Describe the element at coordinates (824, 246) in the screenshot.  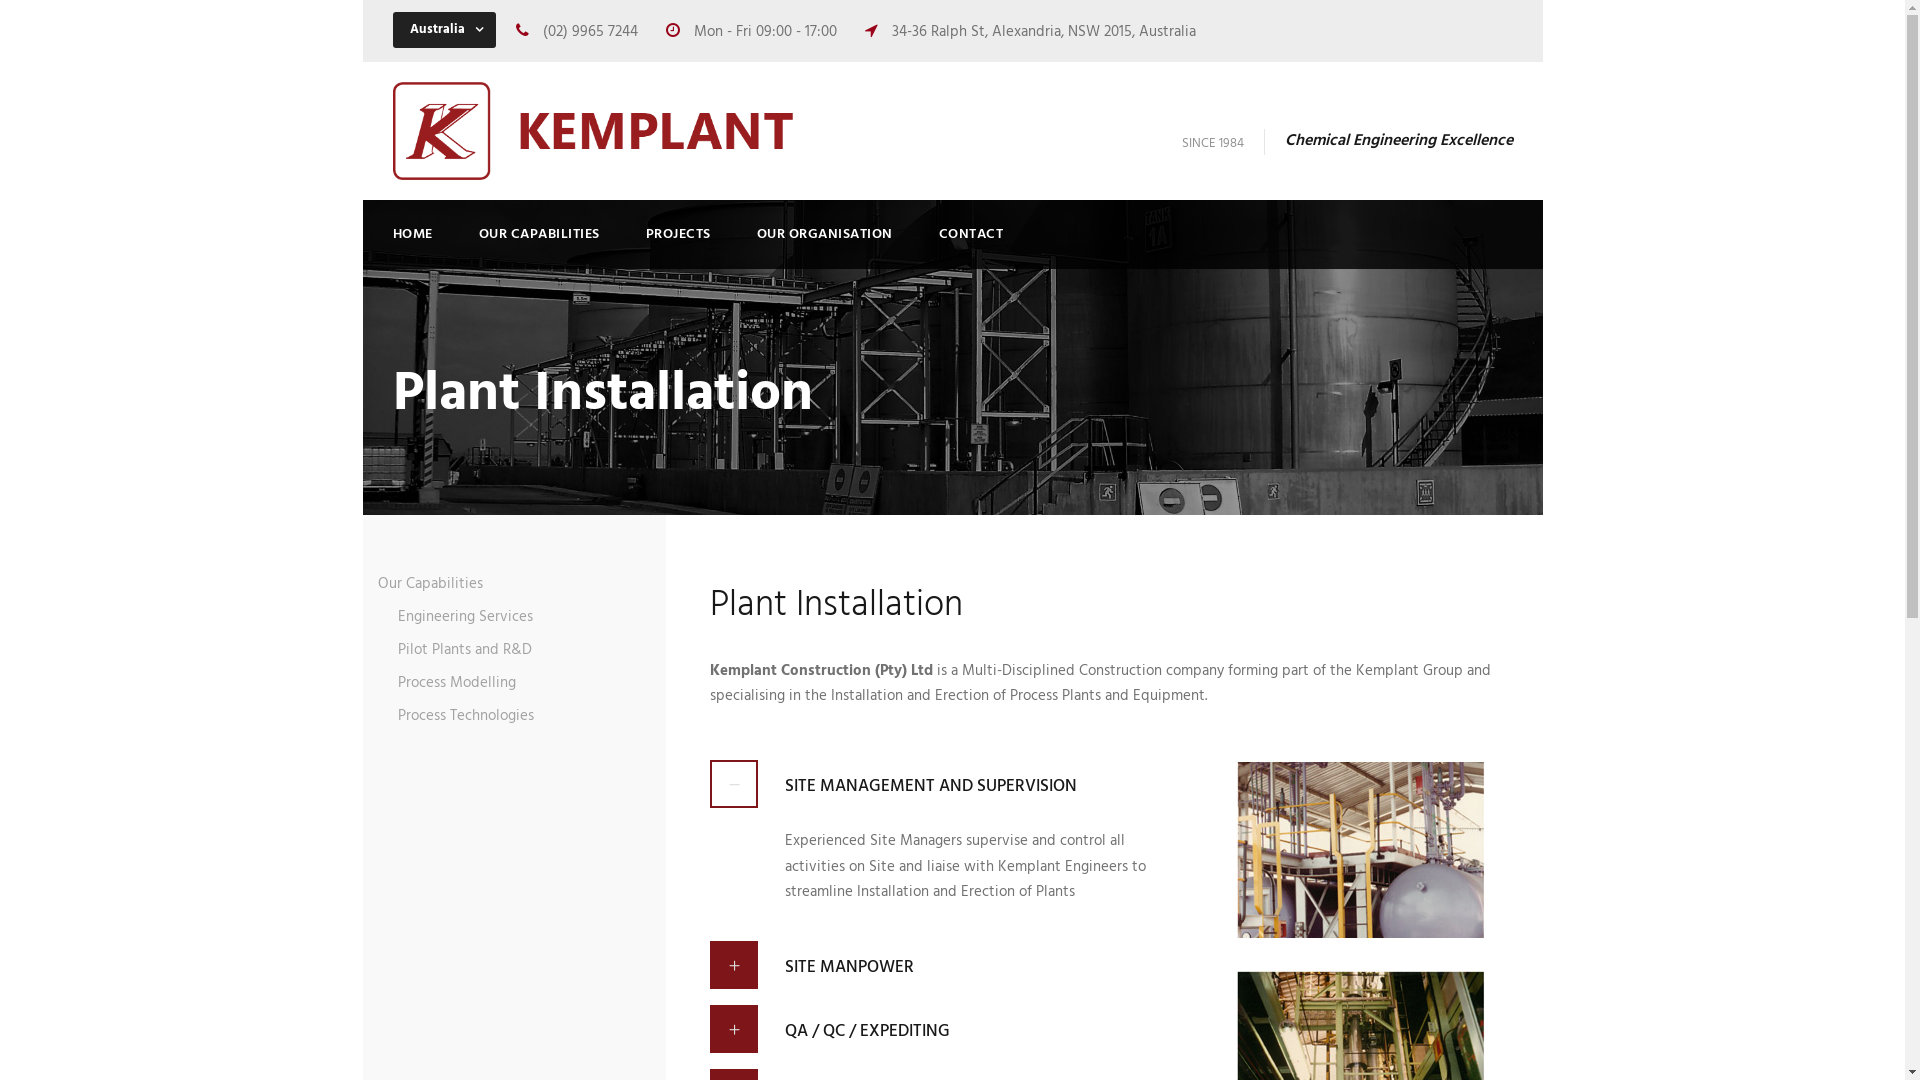
I see `OUR ORGANISATION` at that location.